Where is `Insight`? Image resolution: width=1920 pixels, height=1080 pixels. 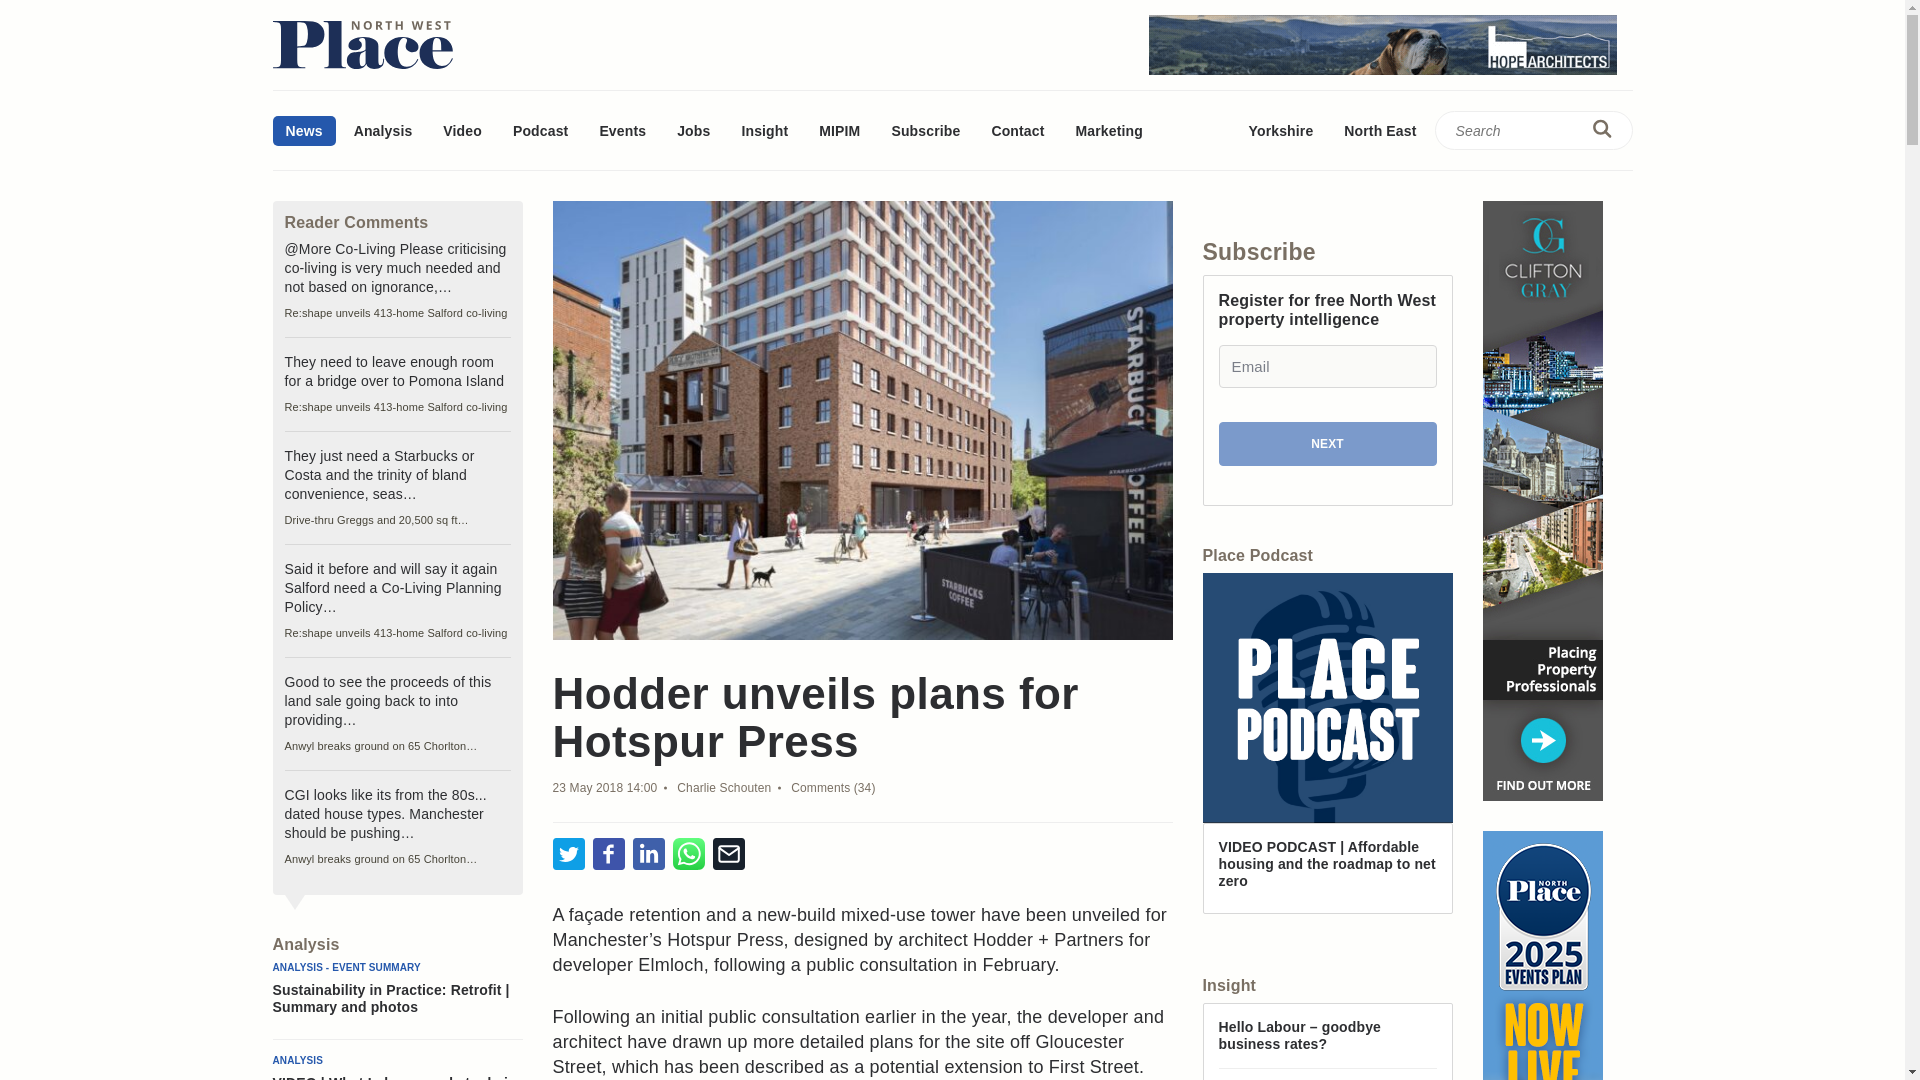 Insight is located at coordinates (764, 130).